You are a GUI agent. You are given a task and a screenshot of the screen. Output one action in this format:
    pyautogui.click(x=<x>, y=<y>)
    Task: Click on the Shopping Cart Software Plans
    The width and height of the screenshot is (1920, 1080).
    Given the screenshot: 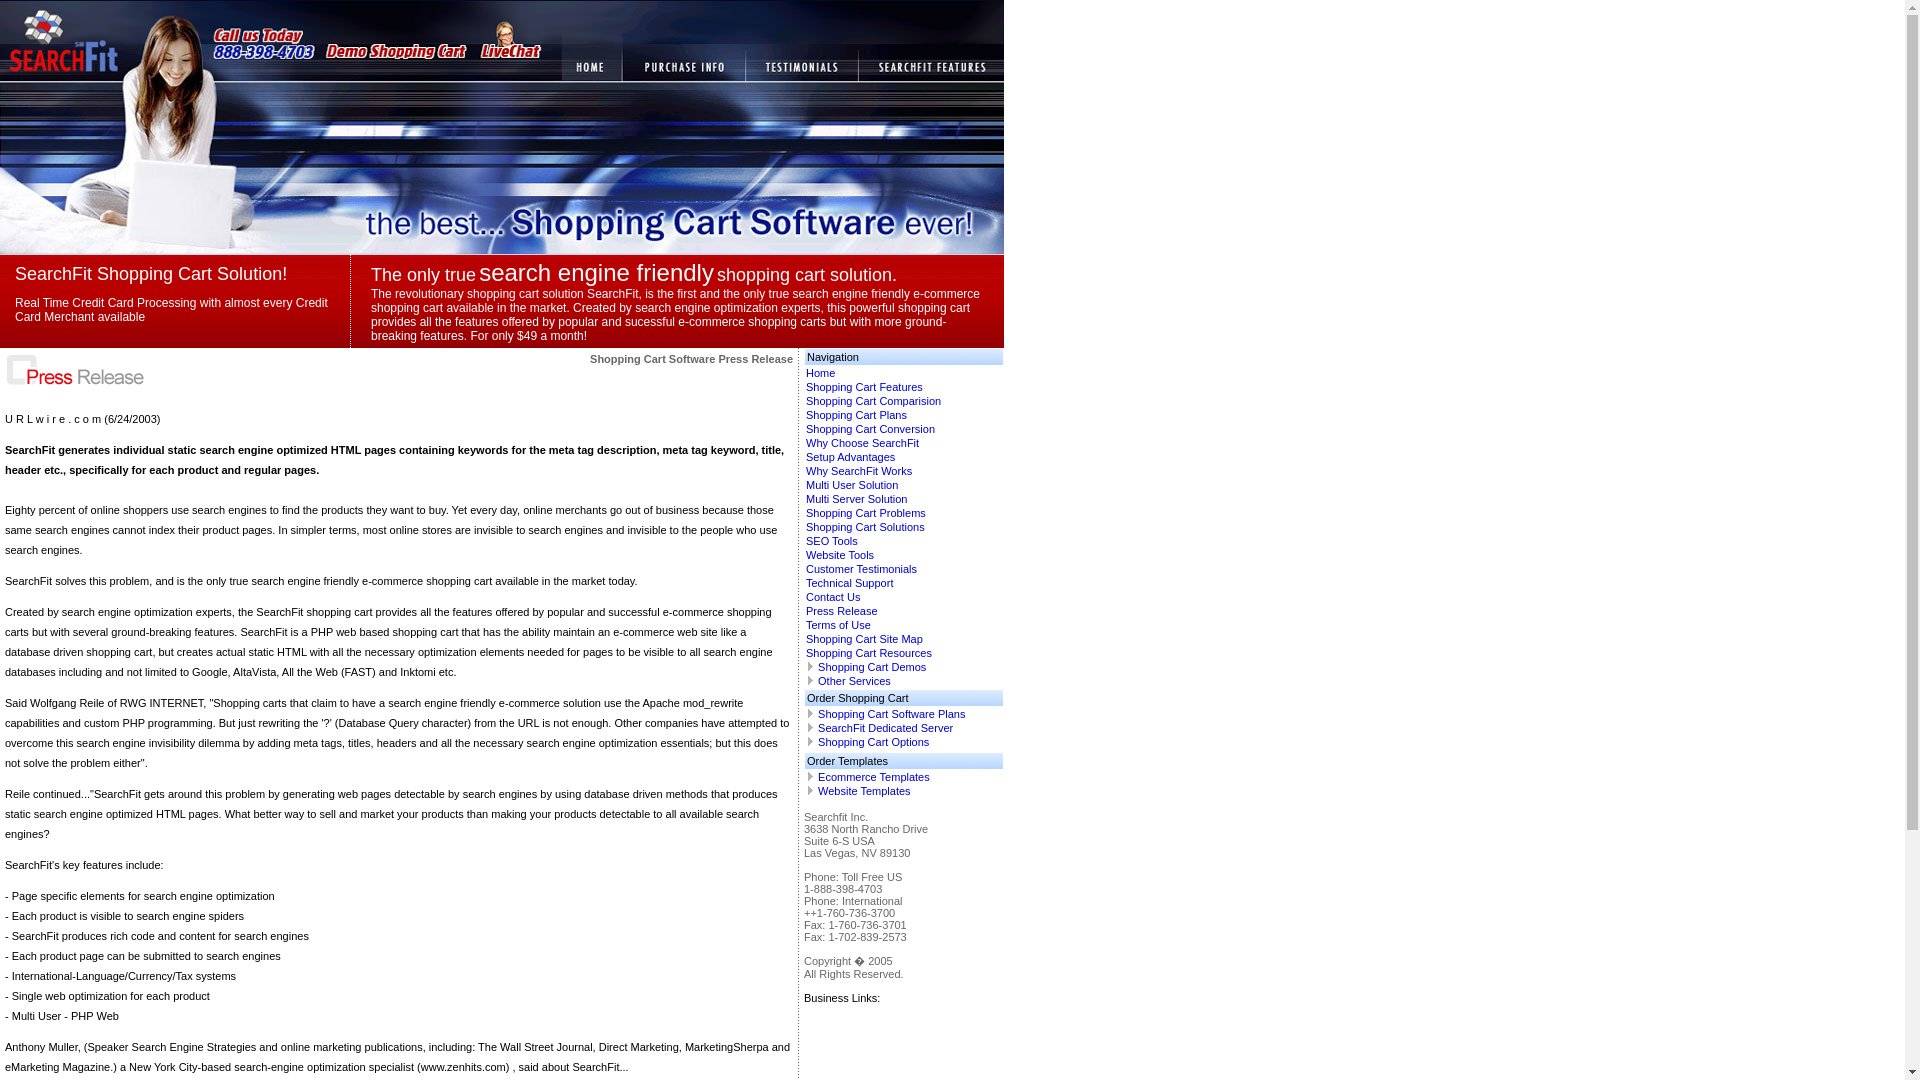 What is the action you would take?
    pyautogui.click(x=891, y=714)
    